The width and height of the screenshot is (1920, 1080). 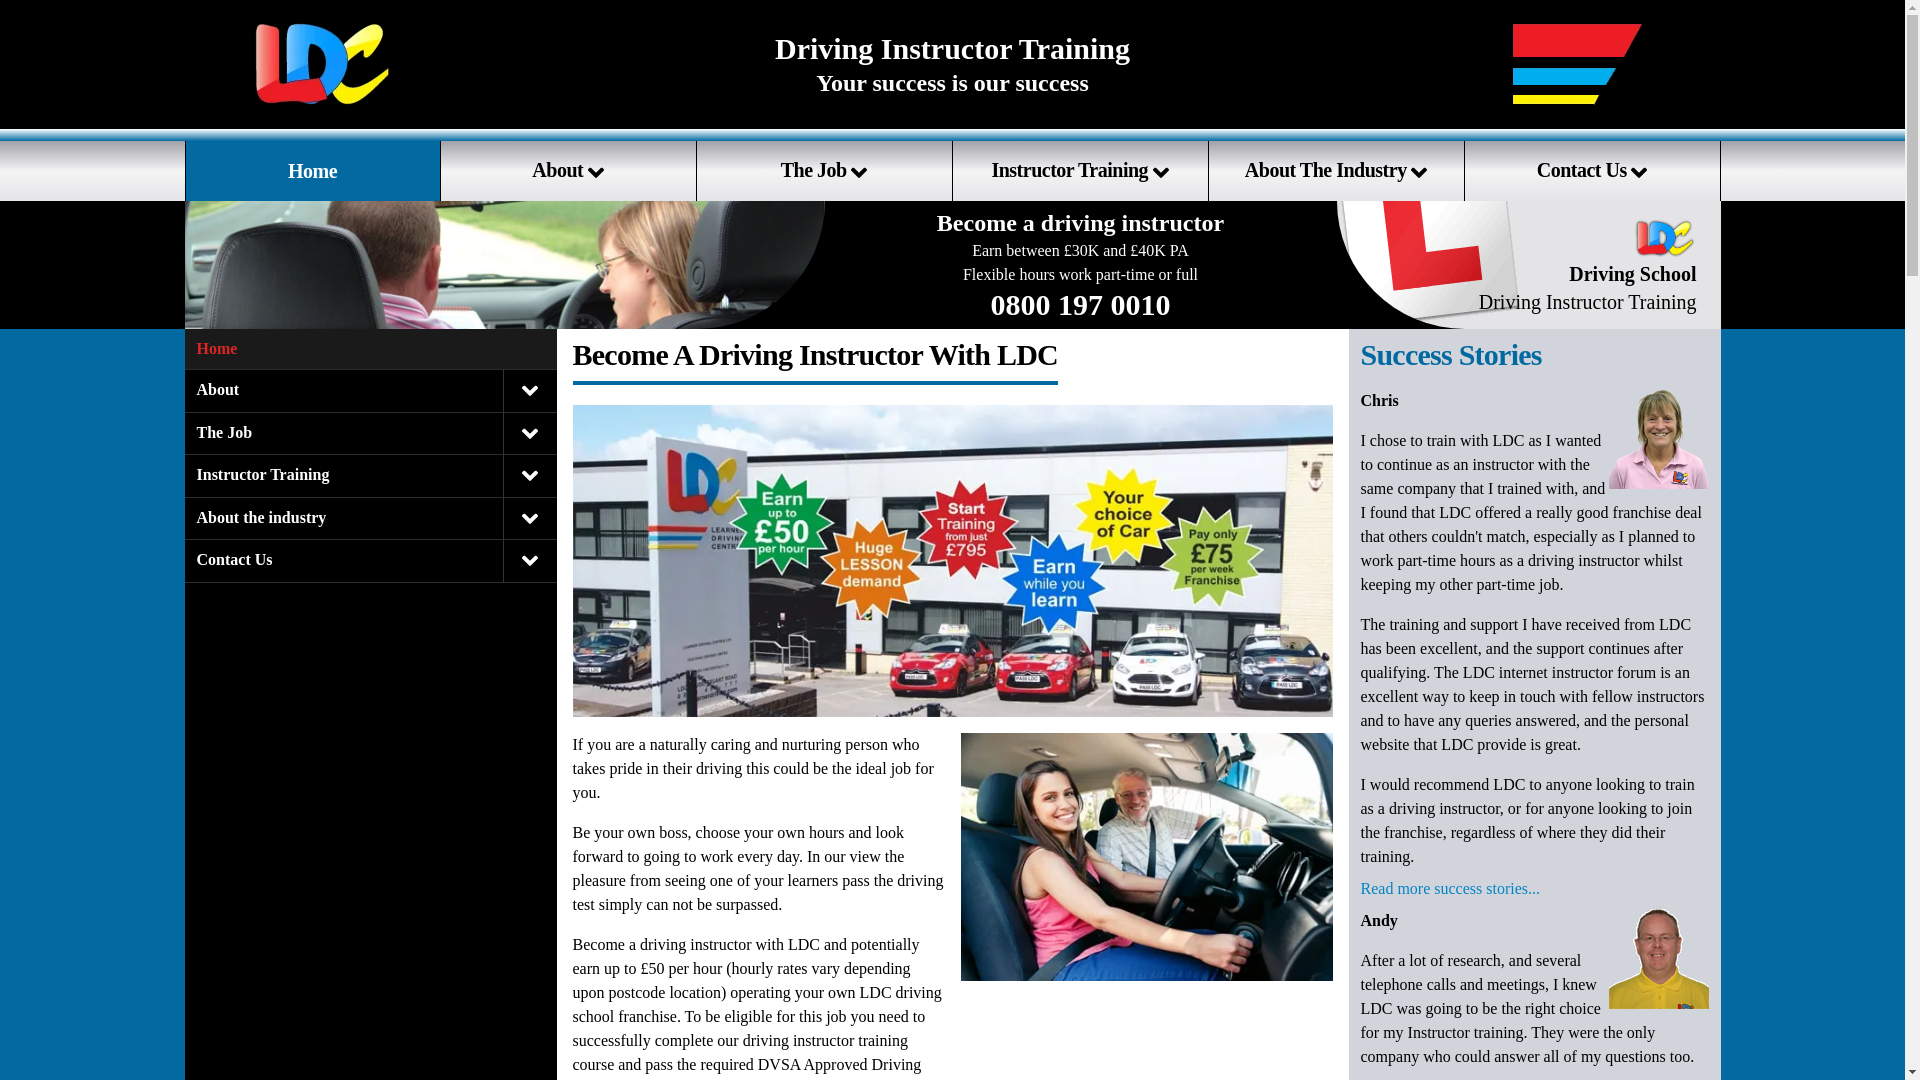 What do you see at coordinates (567, 170) in the screenshot?
I see `About` at bounding box center [567, 170].